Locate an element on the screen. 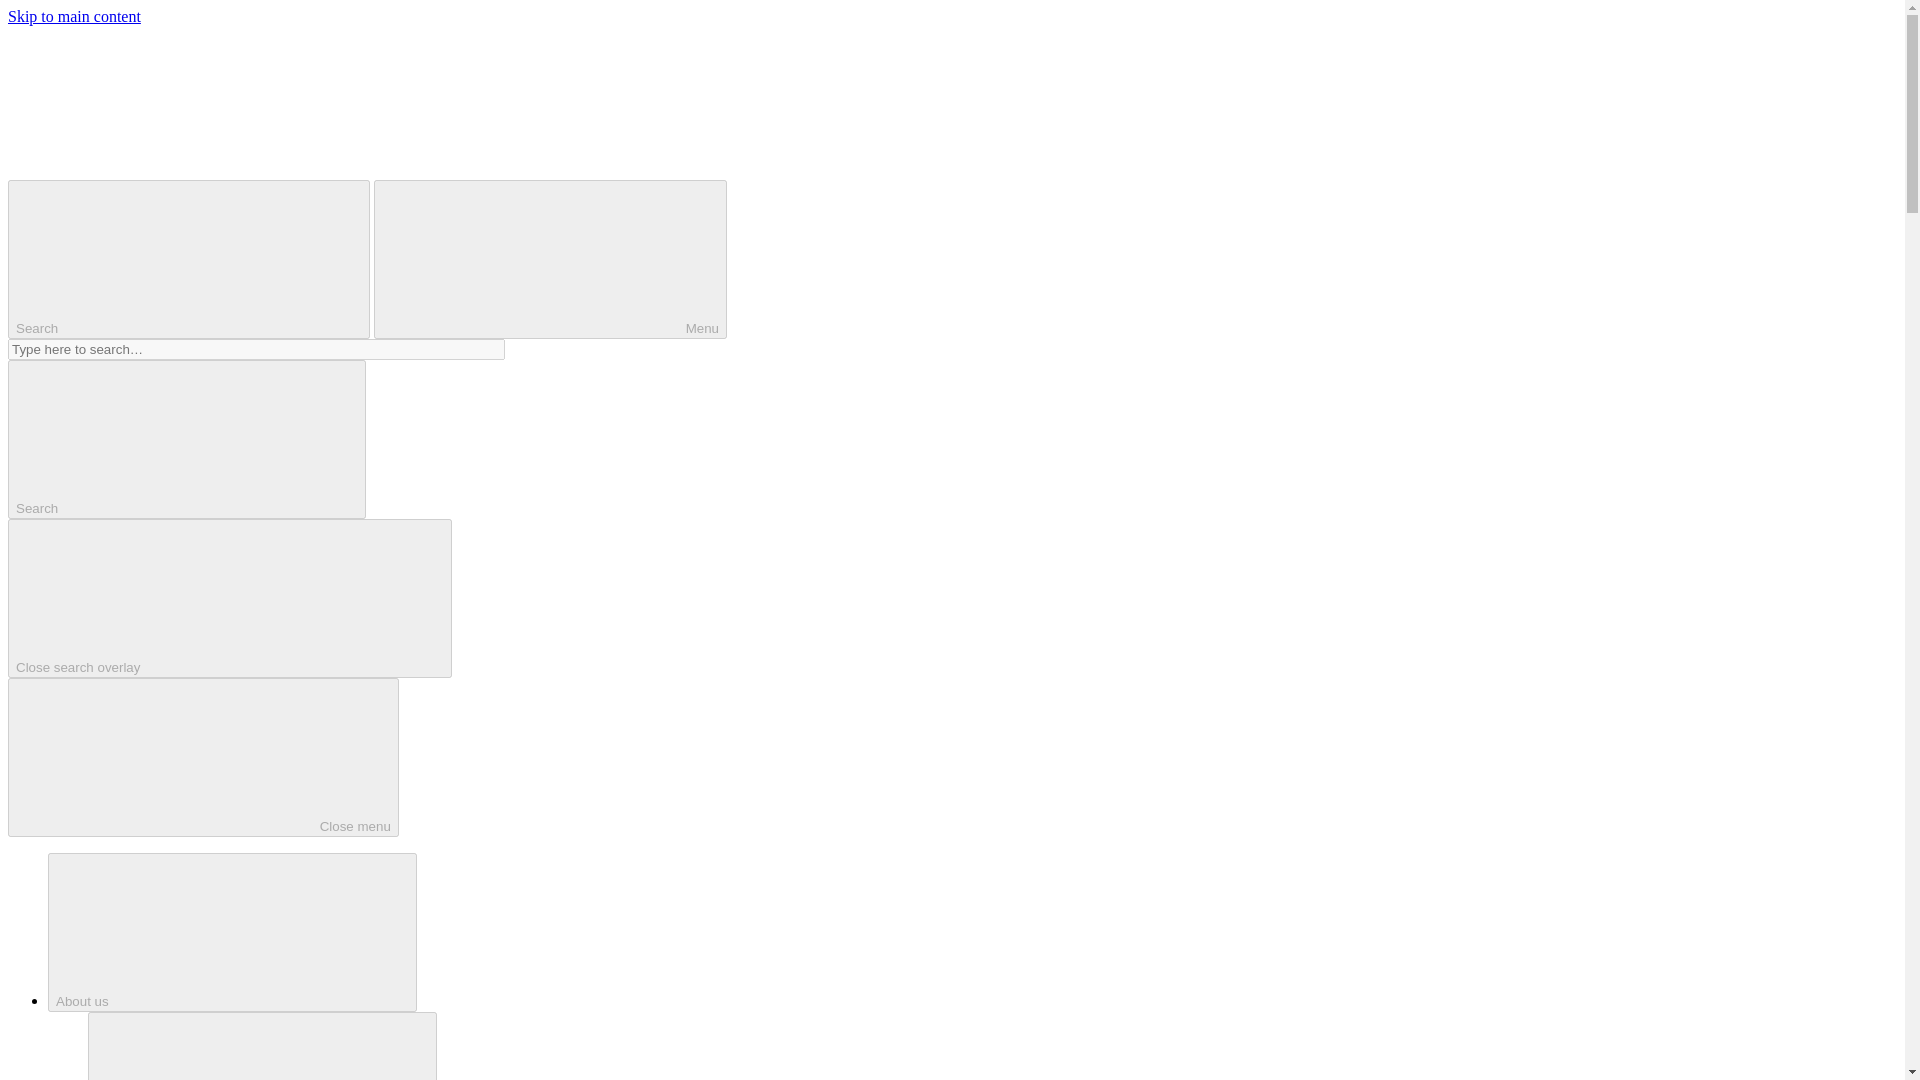 This screenshot has width=1920, height=1080. Menu is located at coordinates (550, 260).